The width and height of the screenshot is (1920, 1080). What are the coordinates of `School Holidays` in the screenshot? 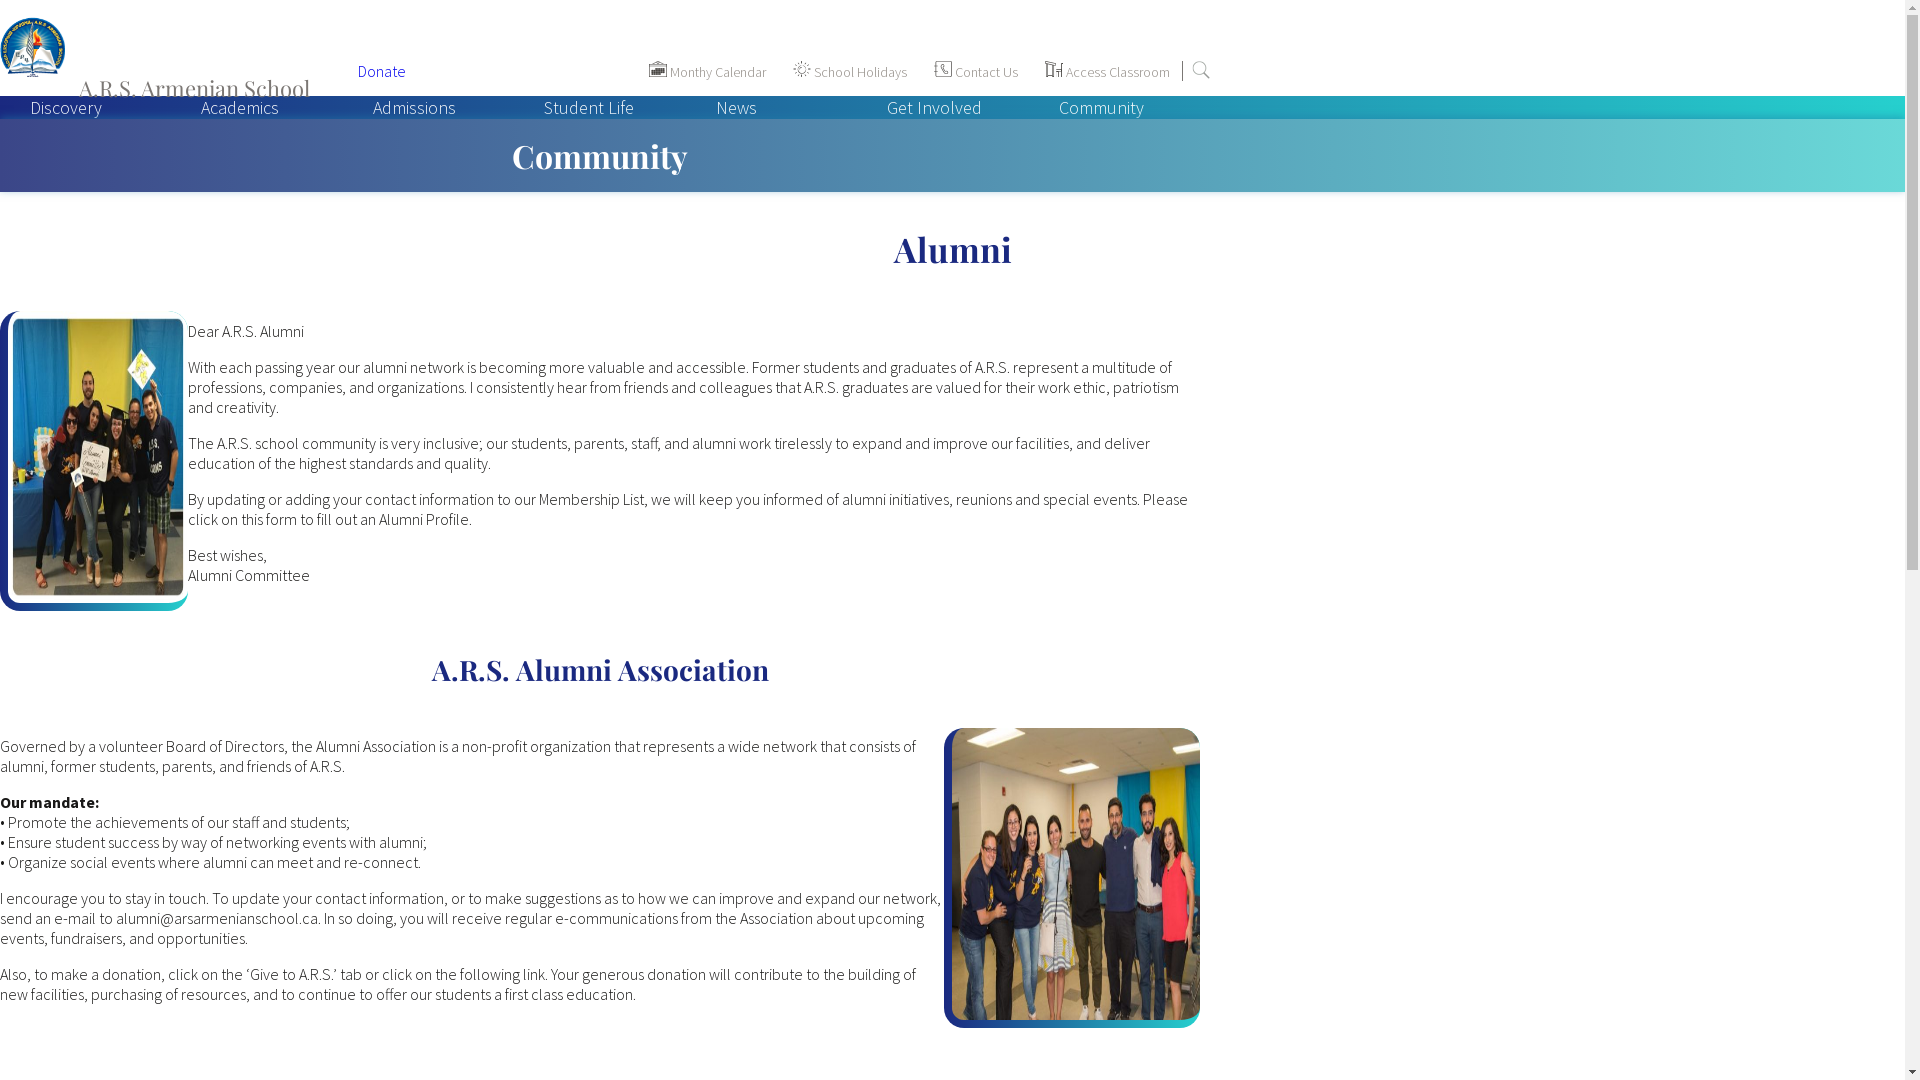 It's located at (850, 72).